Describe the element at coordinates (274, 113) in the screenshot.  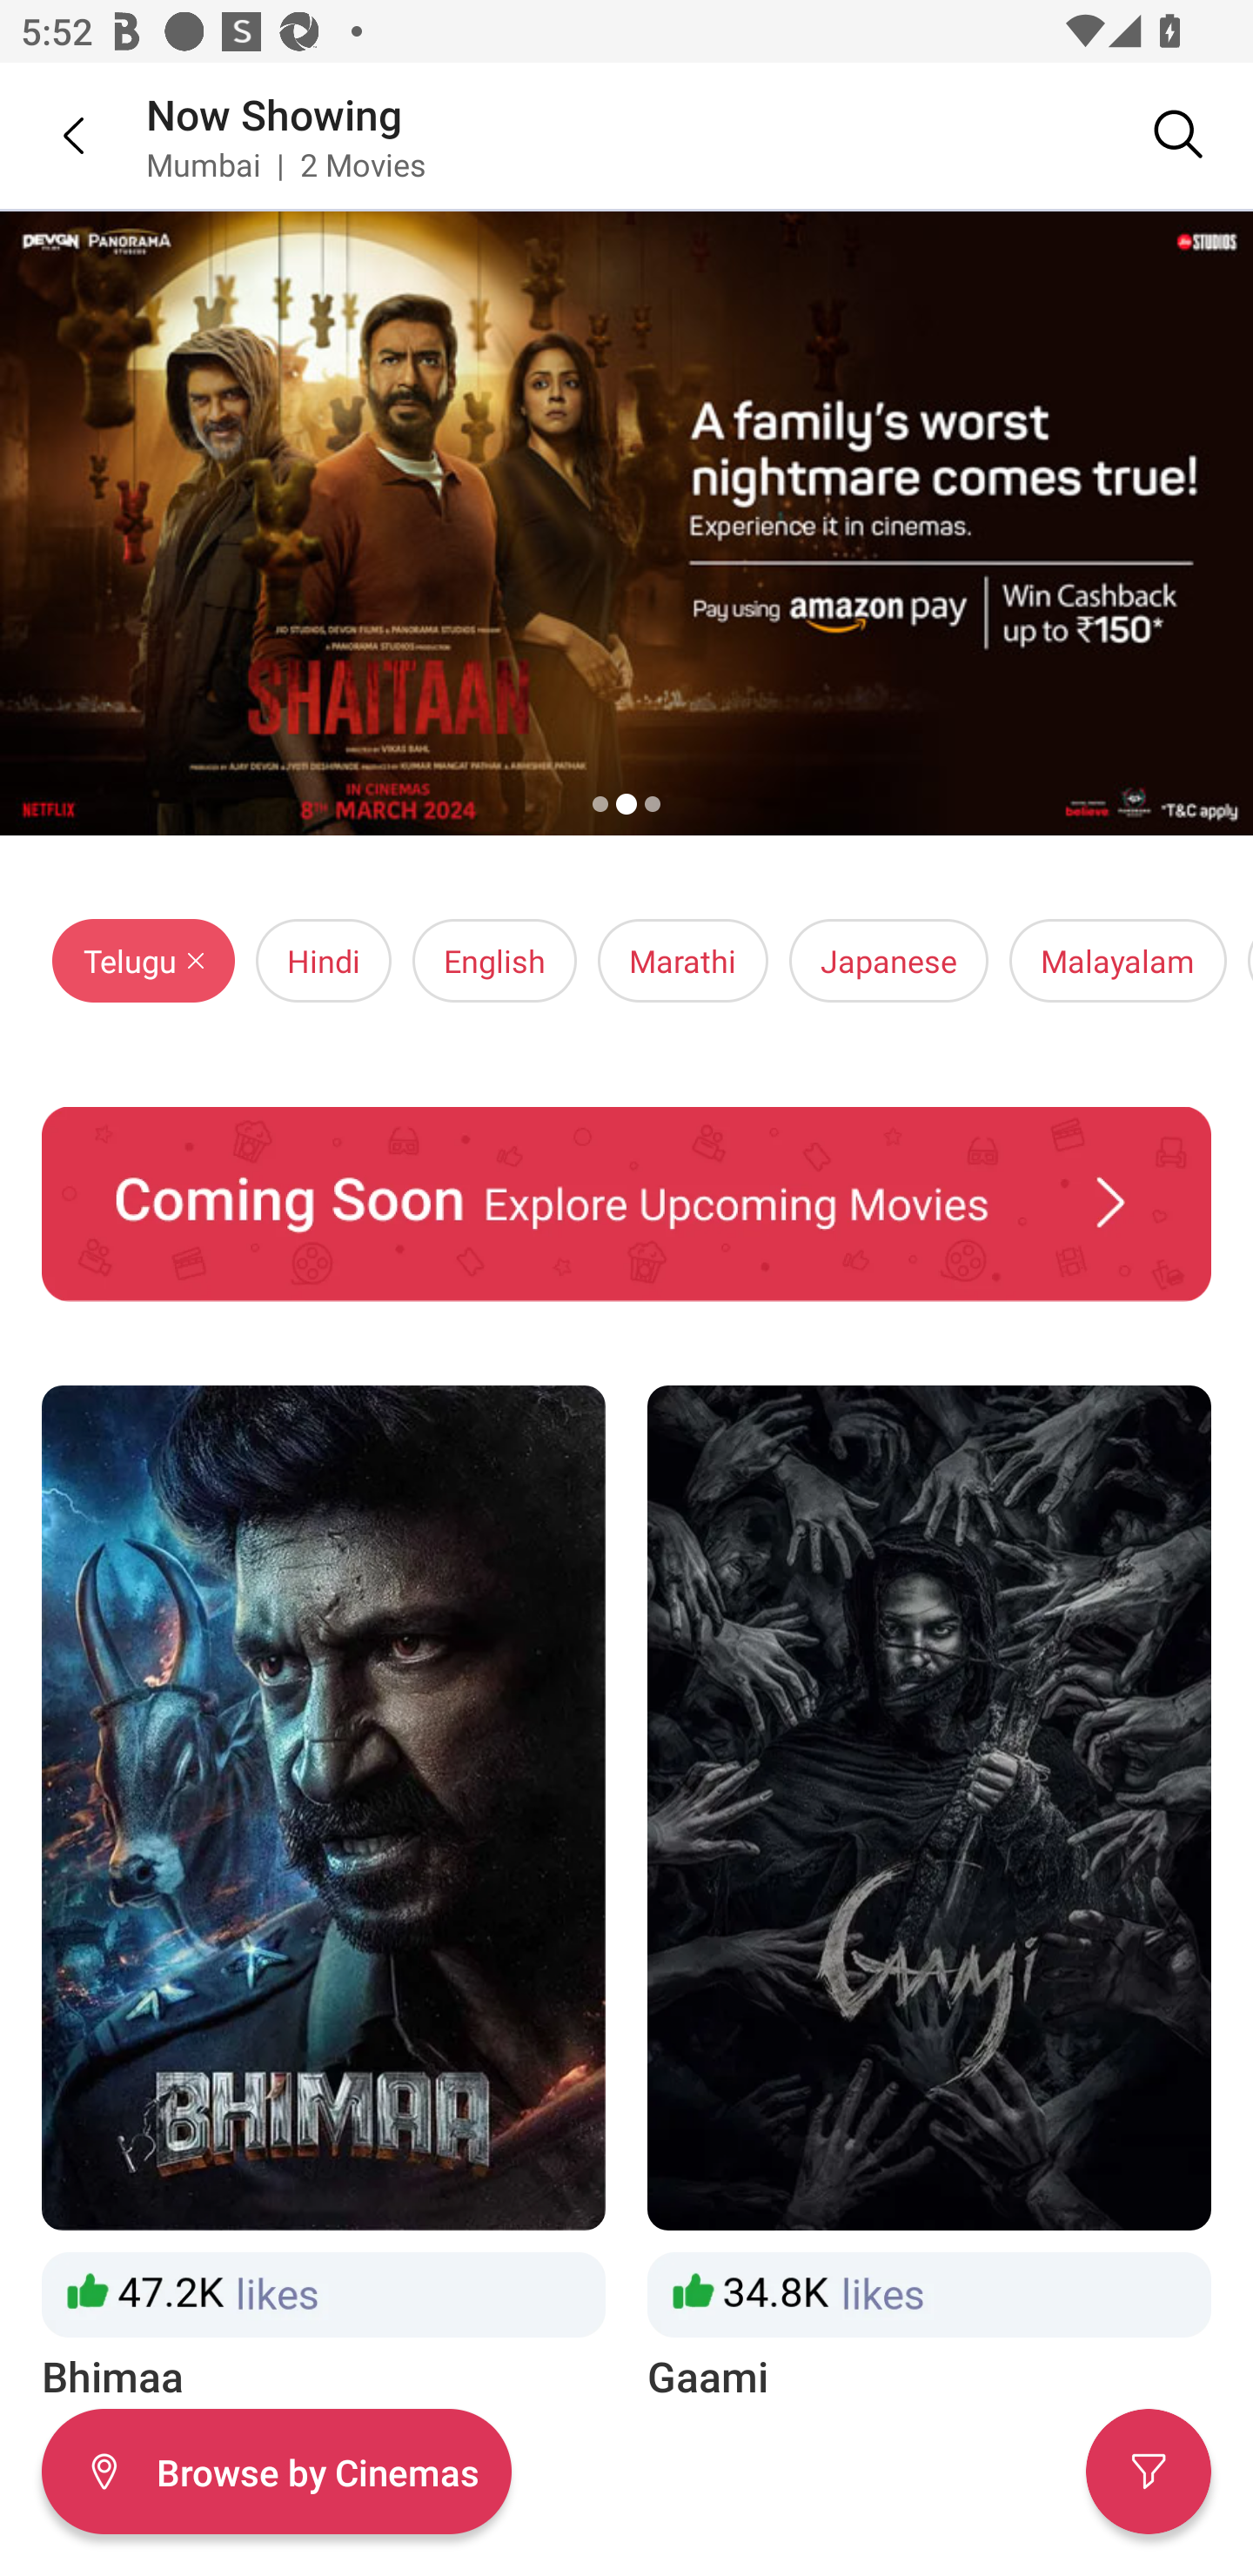
I see `Now Showing` at that location.